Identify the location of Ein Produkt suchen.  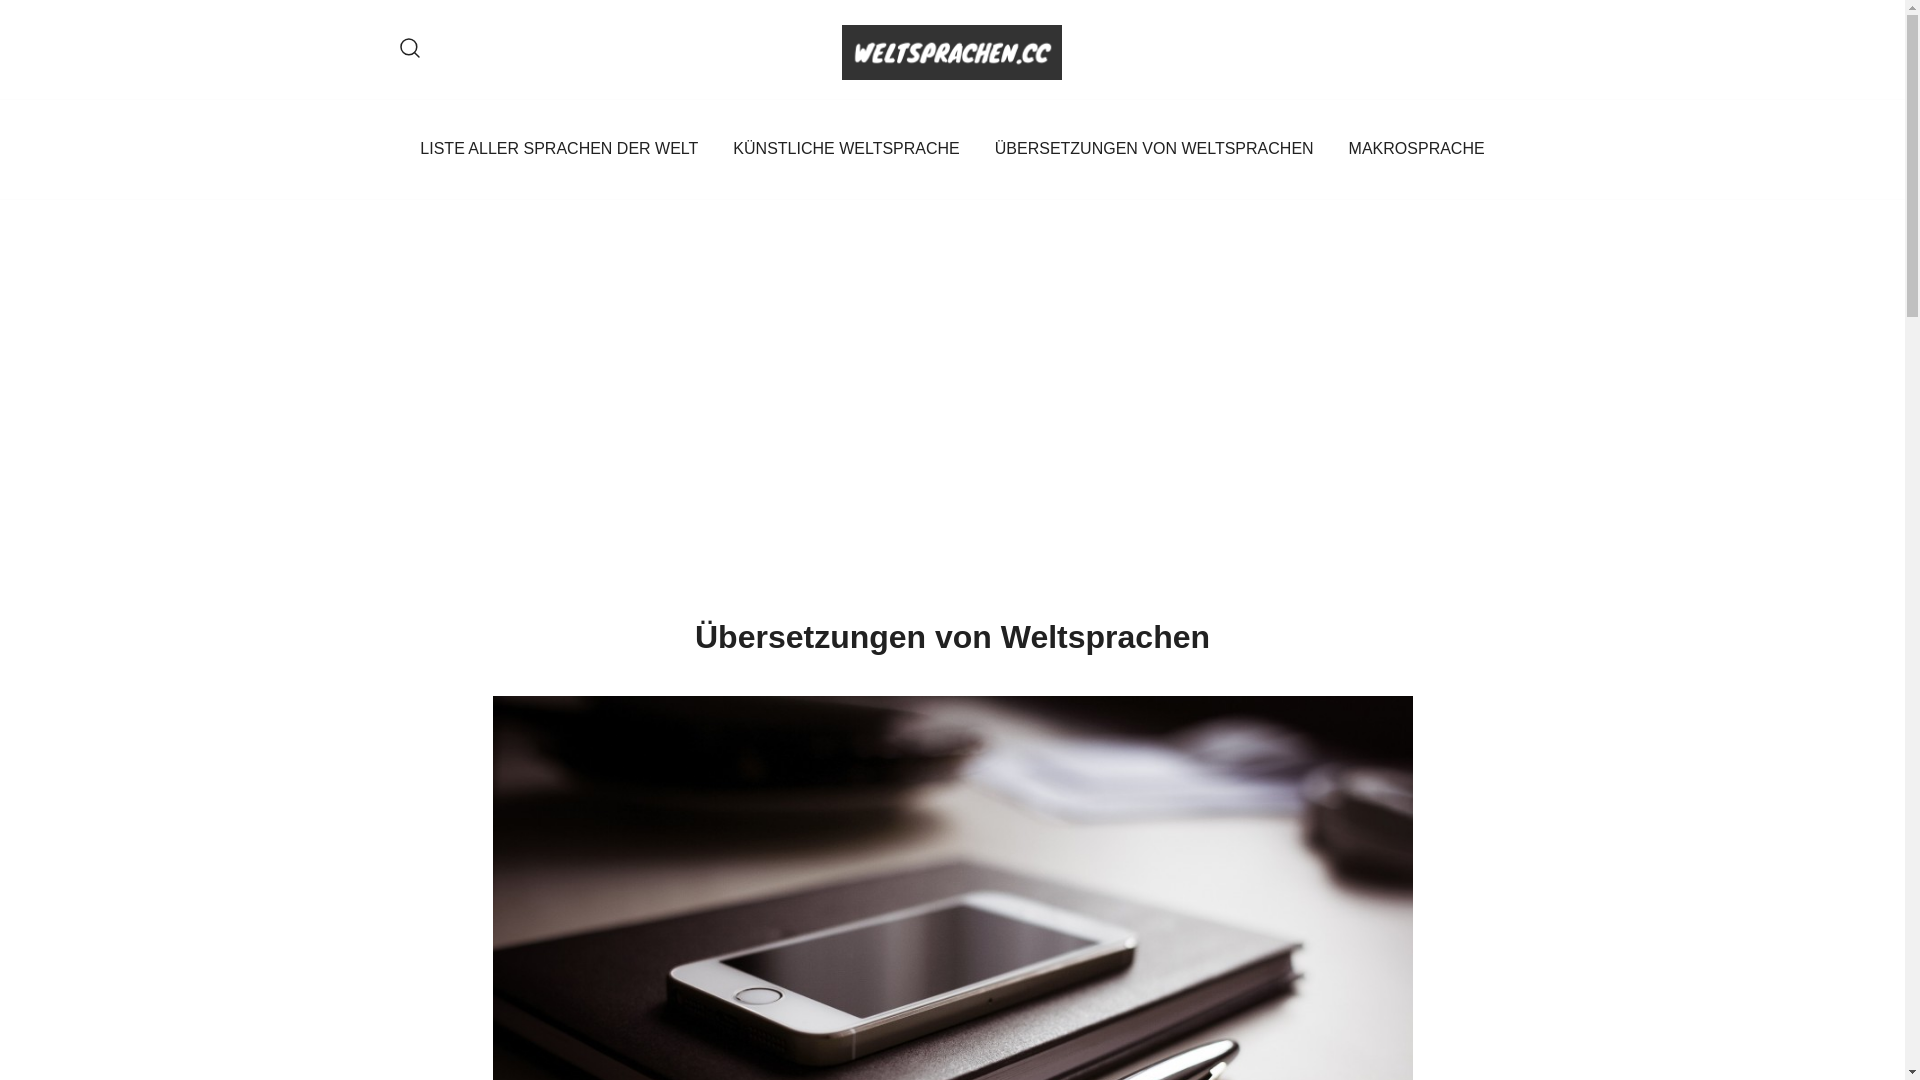
(410, 50).